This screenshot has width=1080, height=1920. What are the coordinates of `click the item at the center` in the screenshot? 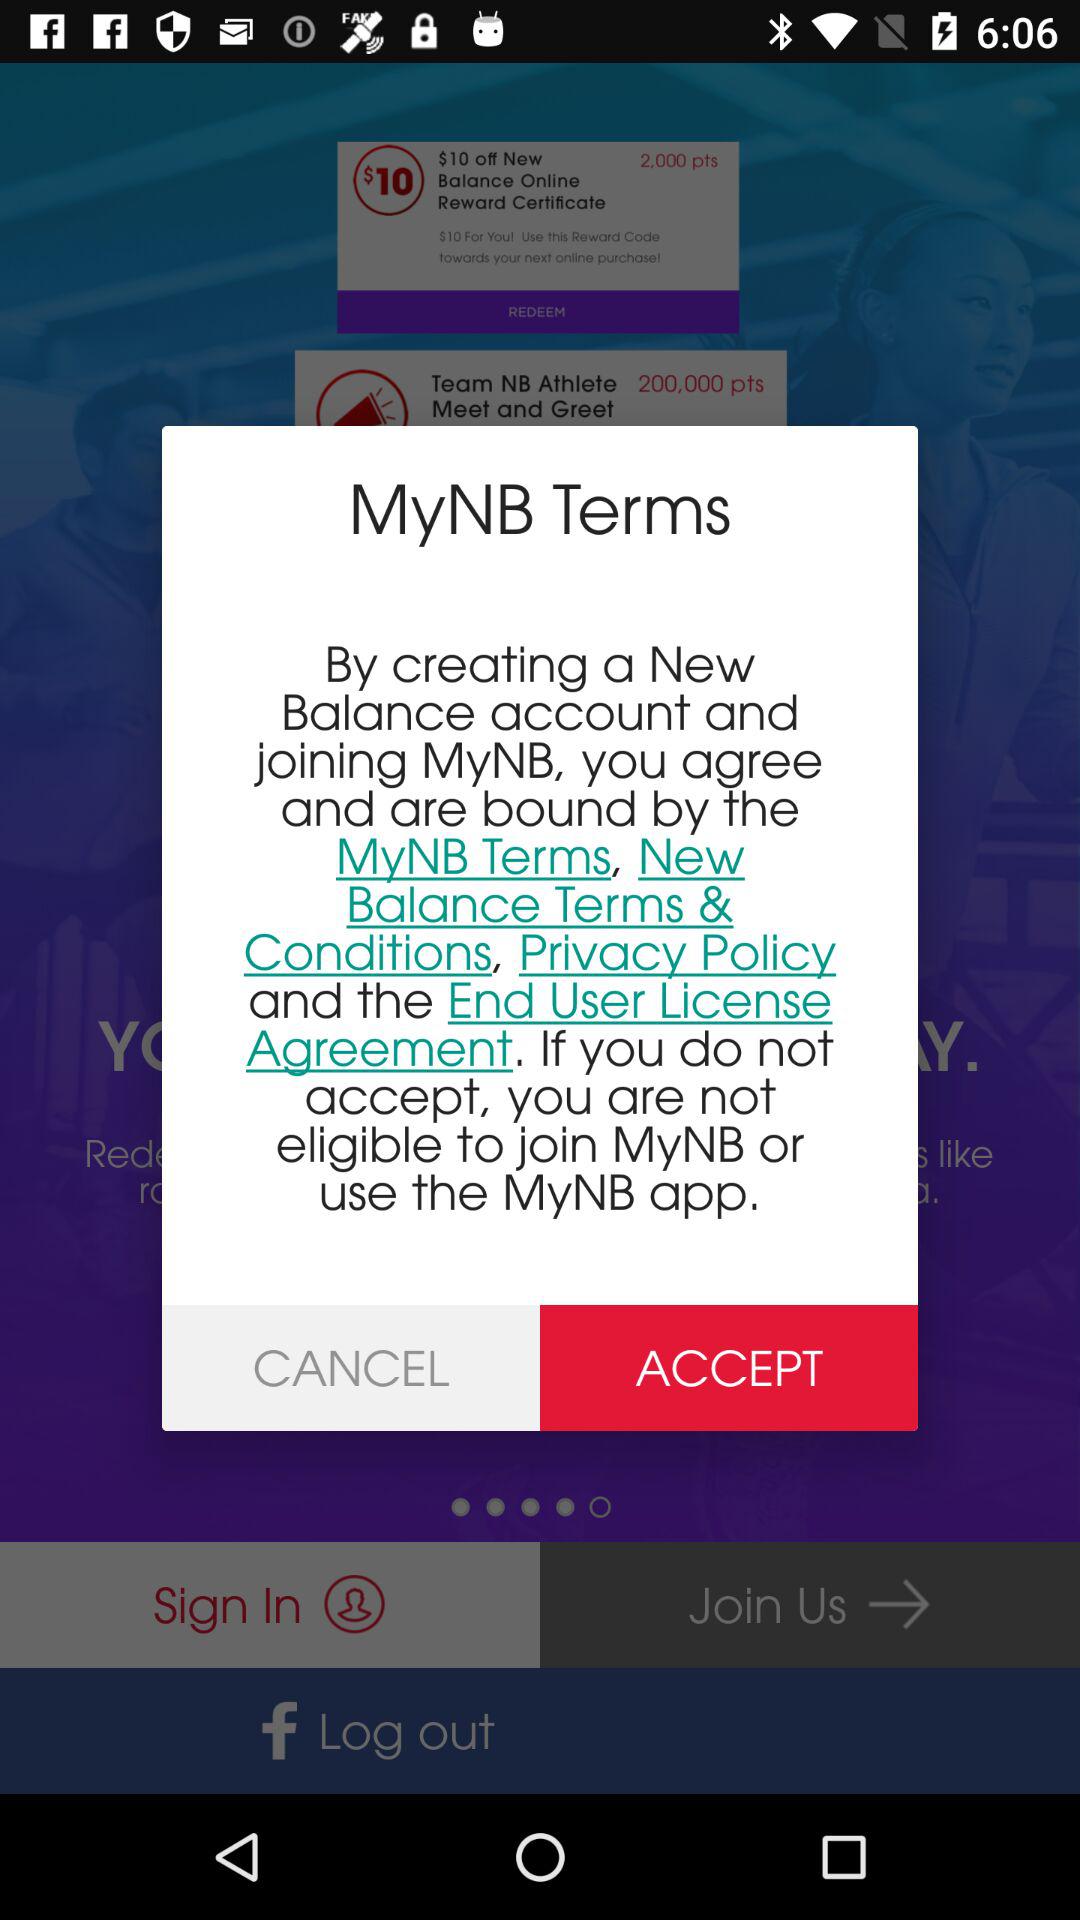 It's located at (540, 926).